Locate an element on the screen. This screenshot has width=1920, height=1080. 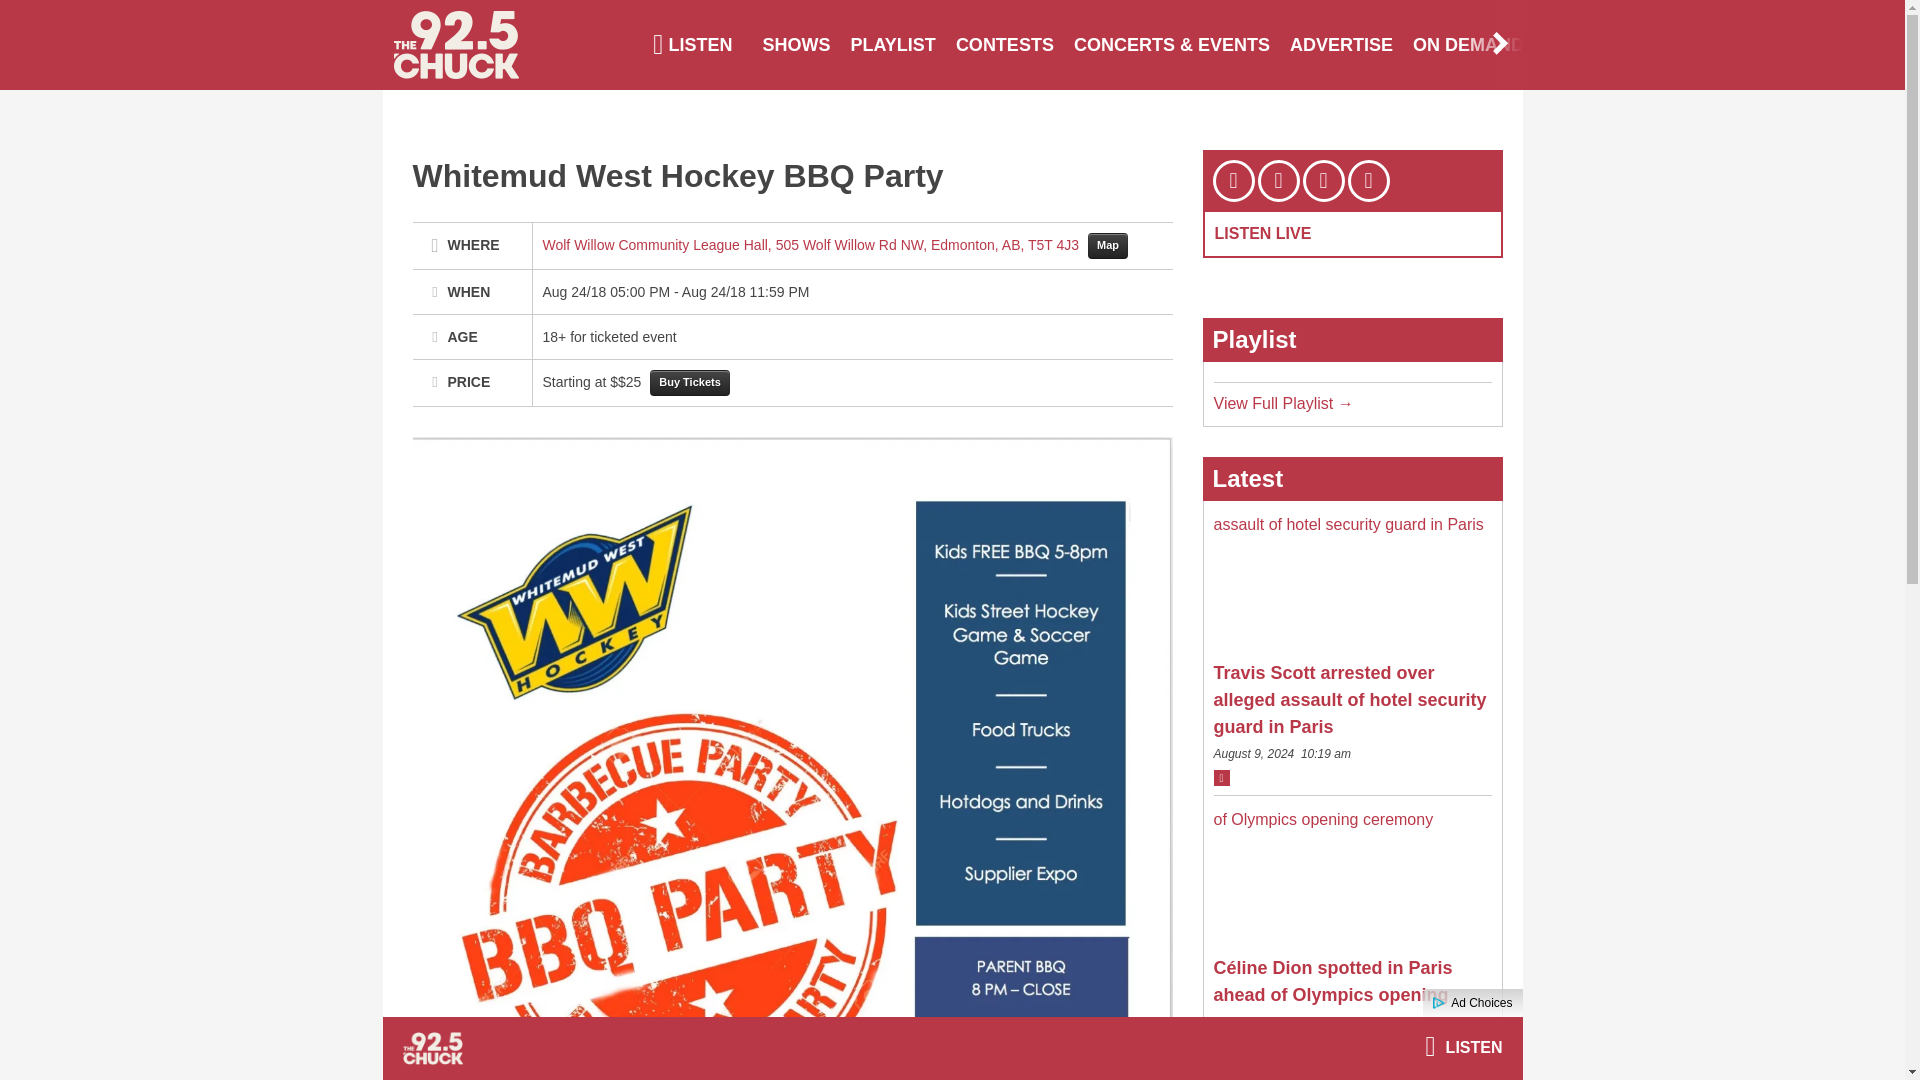
SEARCH is located at coordinates (1582, 44).